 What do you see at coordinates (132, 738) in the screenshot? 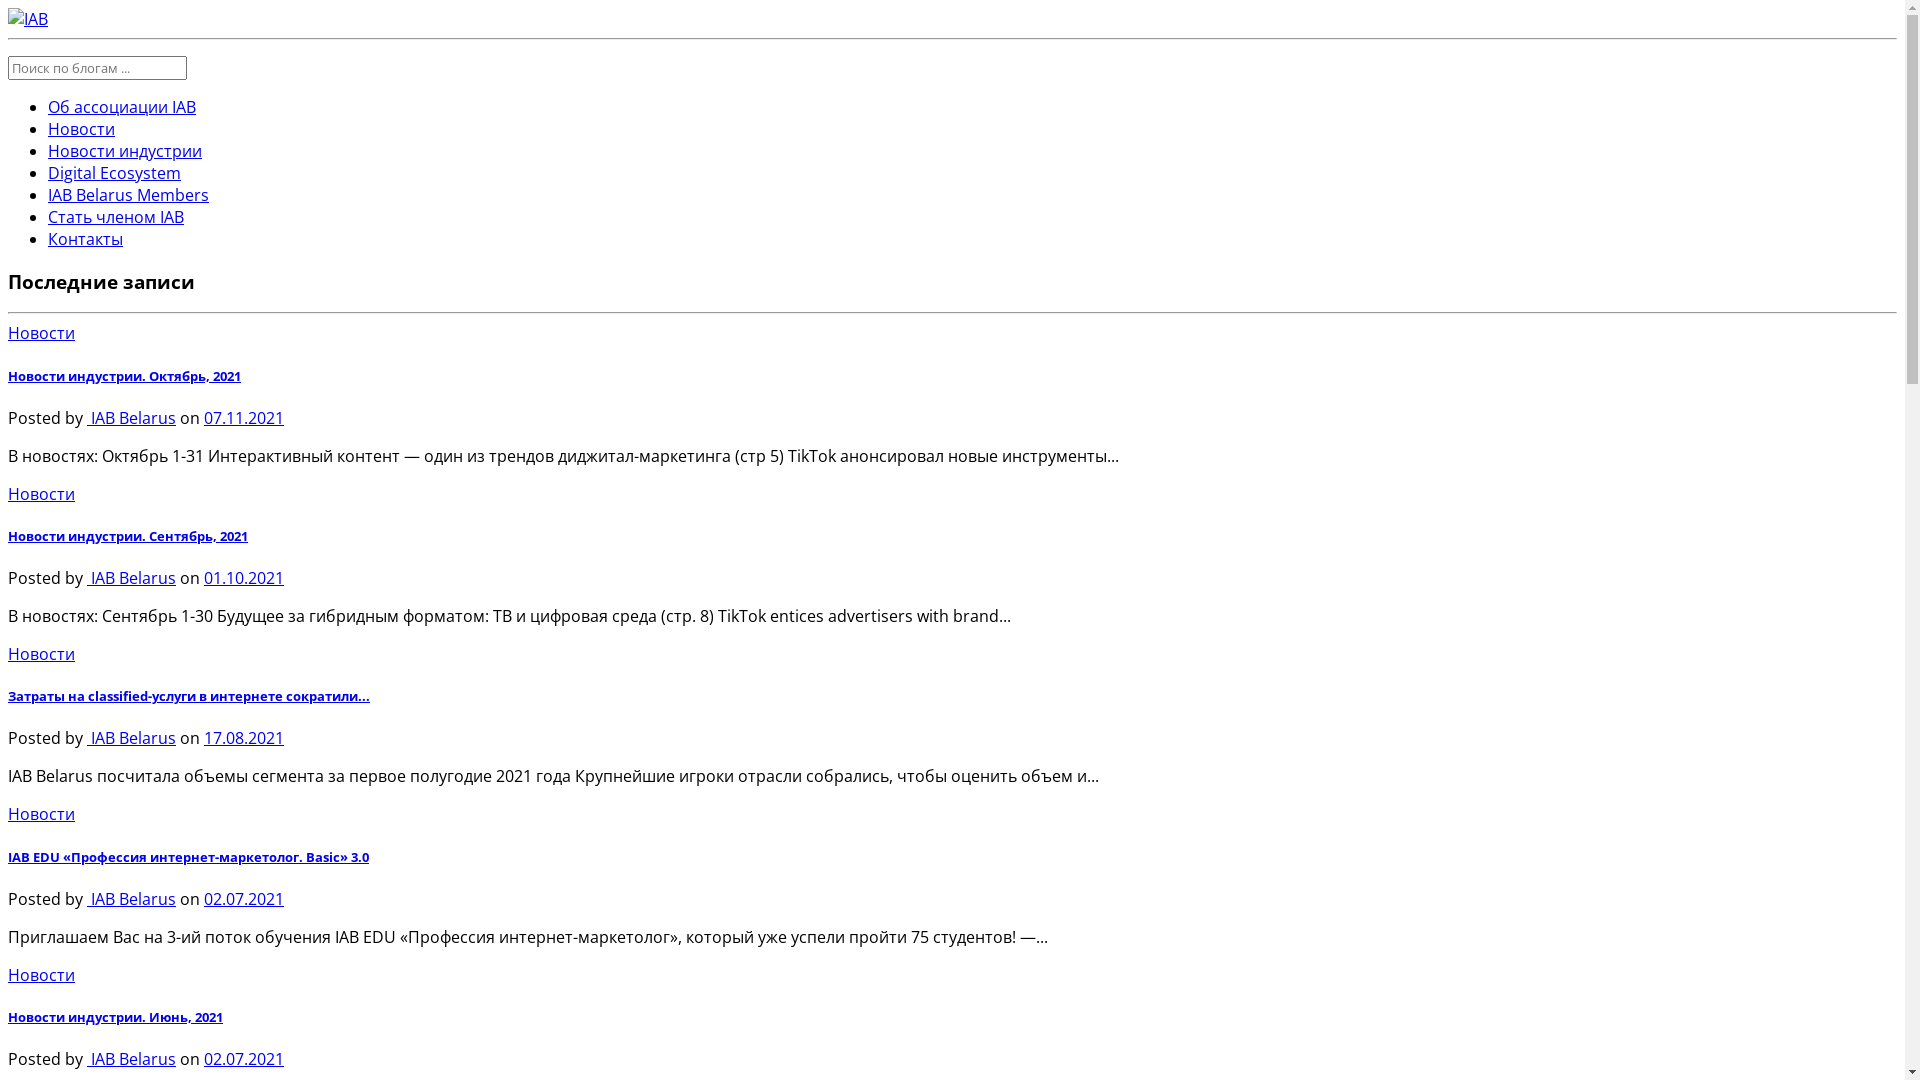
I see `IAB Belarus` at bounding box center [132, 738].